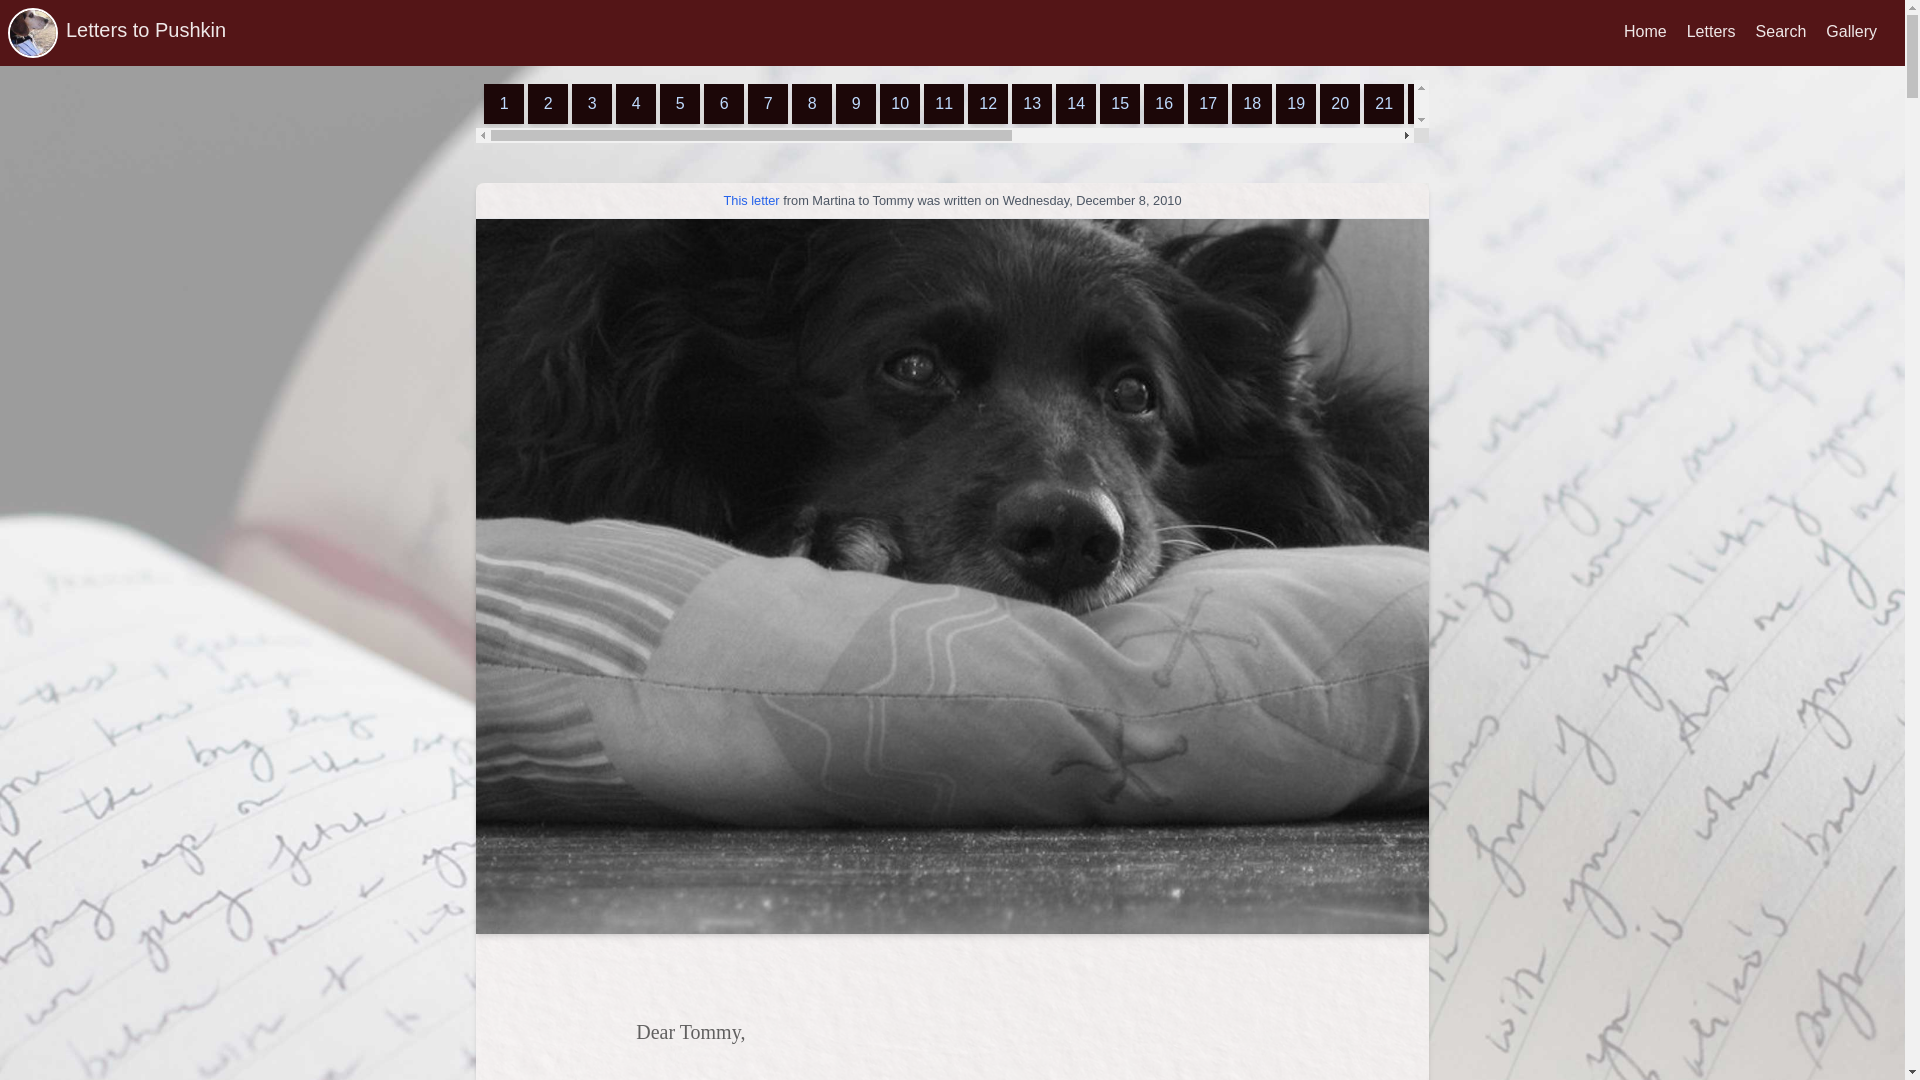 The height and width of the screenshot is (1080, 1920). What do you see at coordinates (1560, 104) in the screenshot?
I see `25` at bounding box center [1560, 104].